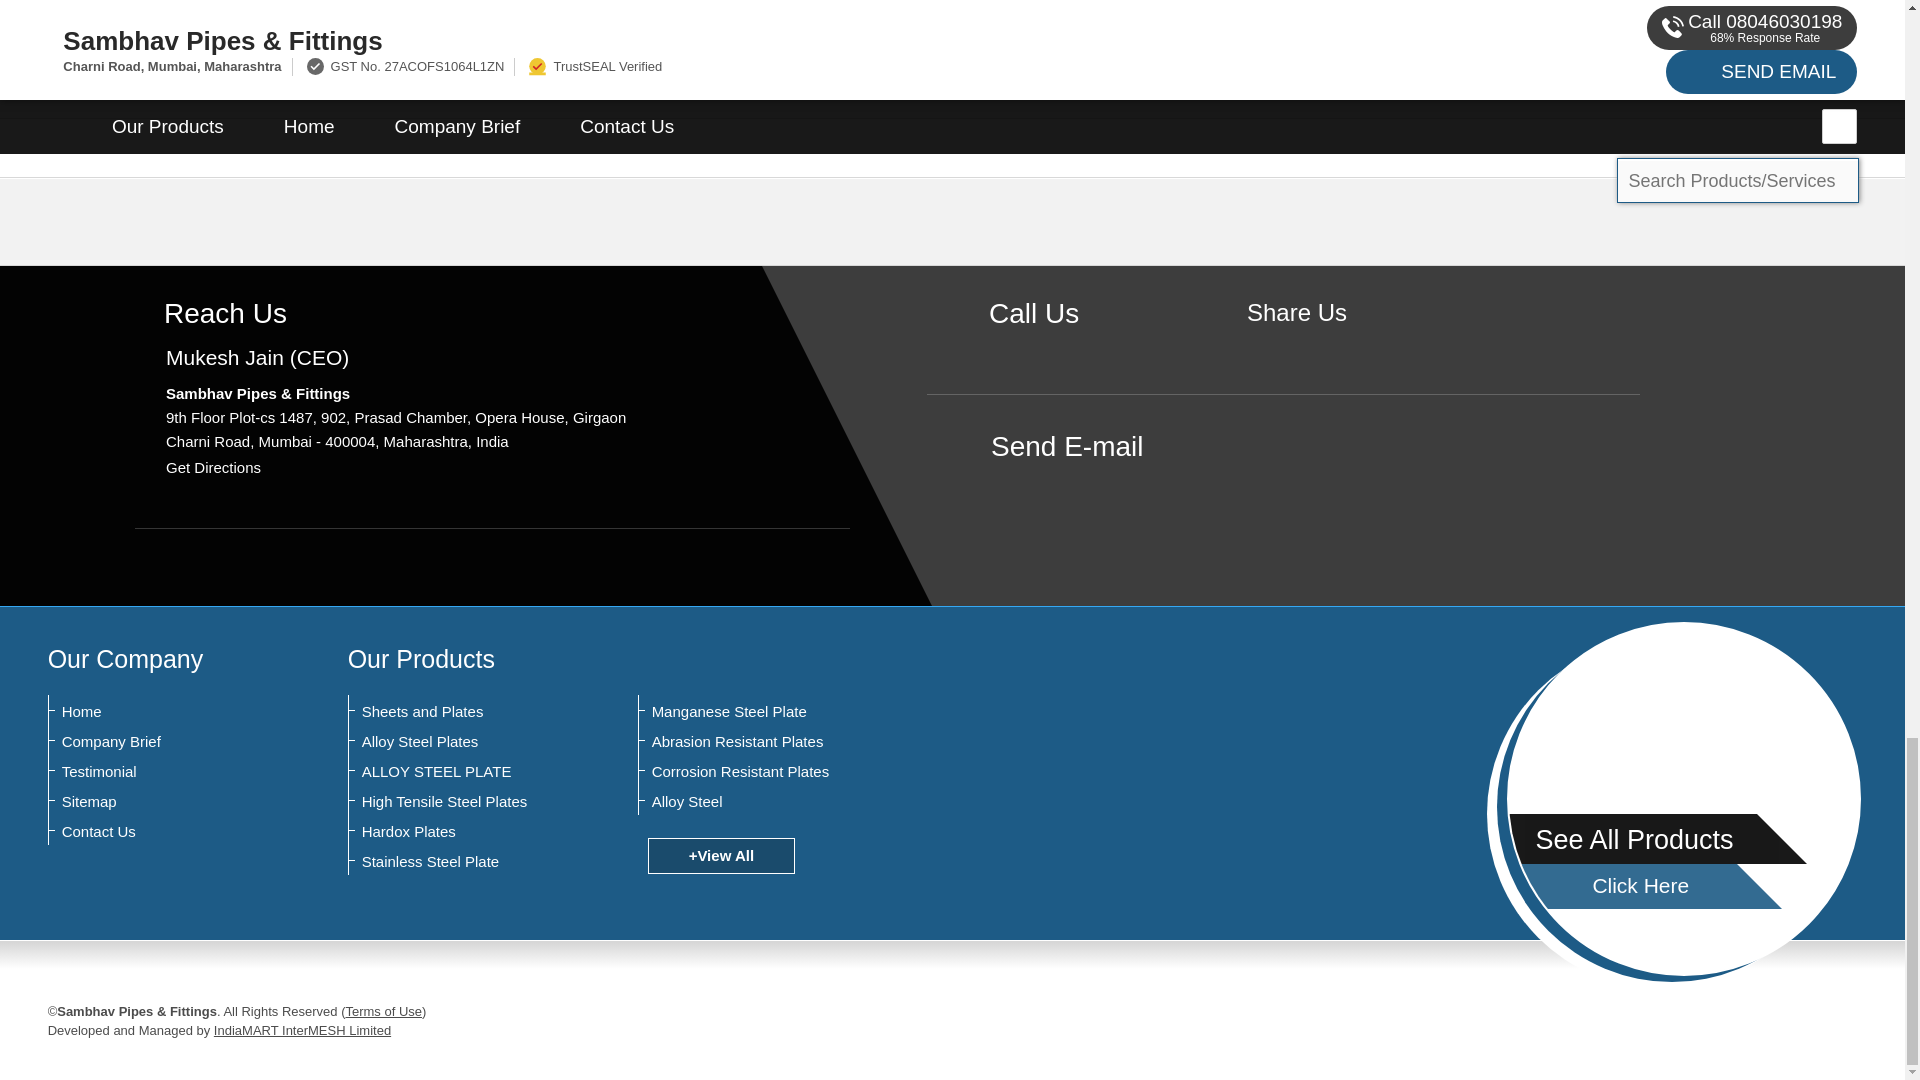 The width and height of the screenshot is (1920, 1080). I want to click on Home, so click(160, 712).